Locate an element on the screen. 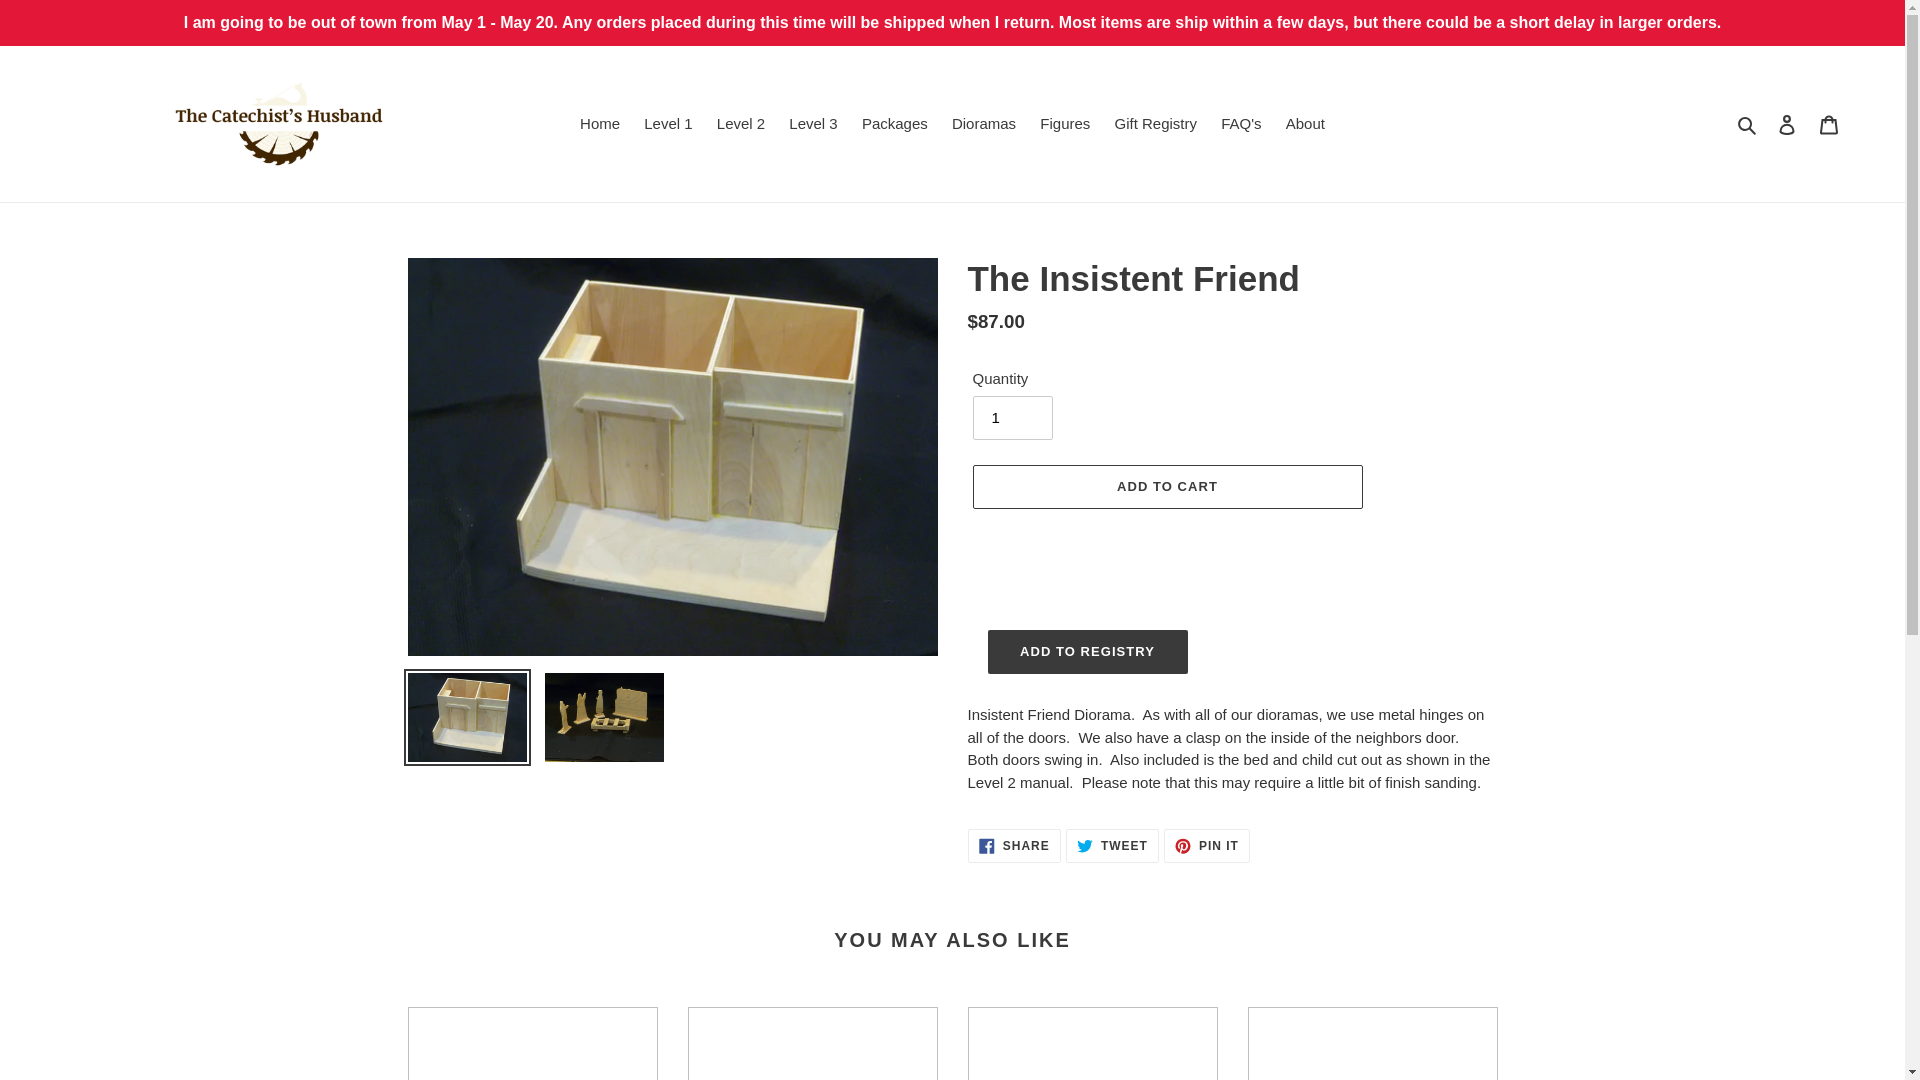 This screenshot has width=1920, height=1080. Search is located at coordinates (1088, 651).